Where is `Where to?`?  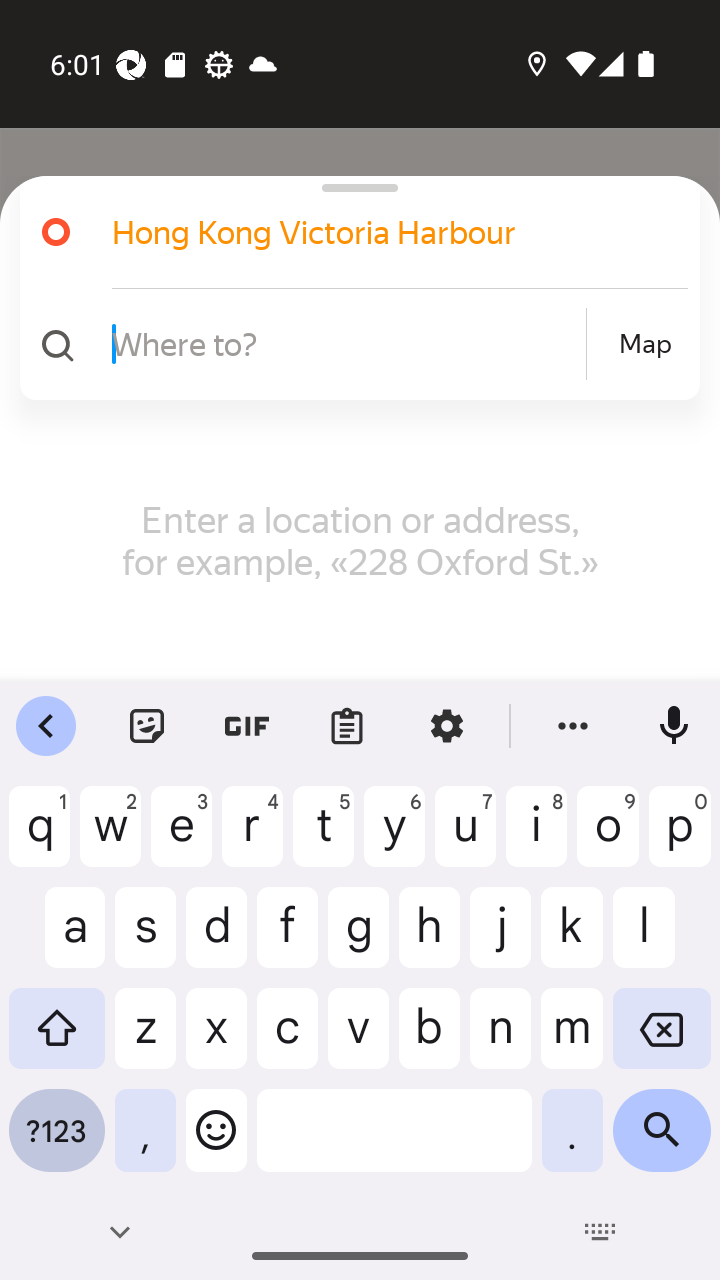
Where to? is located at coordinates (346, 343).